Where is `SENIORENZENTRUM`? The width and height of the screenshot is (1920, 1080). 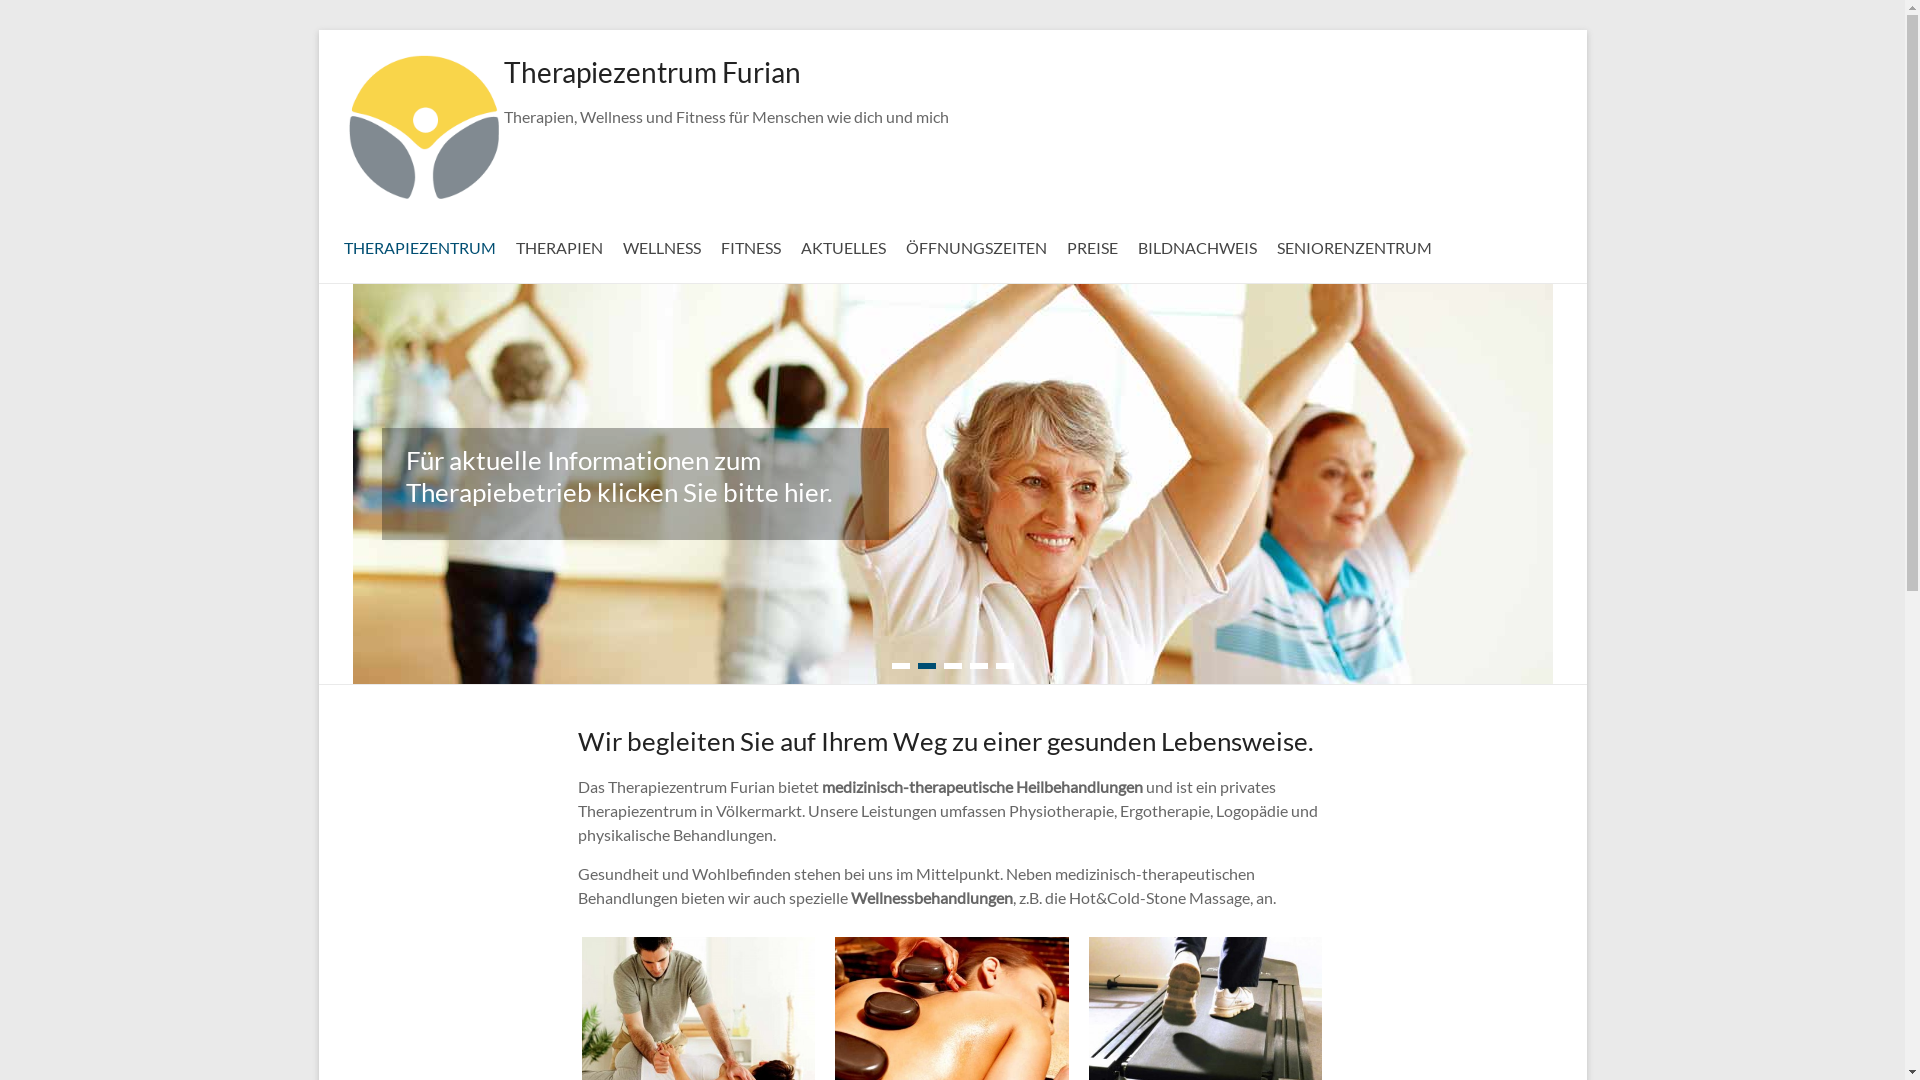
SENIORENZENTRUM is located at coordinates (1354, 245).